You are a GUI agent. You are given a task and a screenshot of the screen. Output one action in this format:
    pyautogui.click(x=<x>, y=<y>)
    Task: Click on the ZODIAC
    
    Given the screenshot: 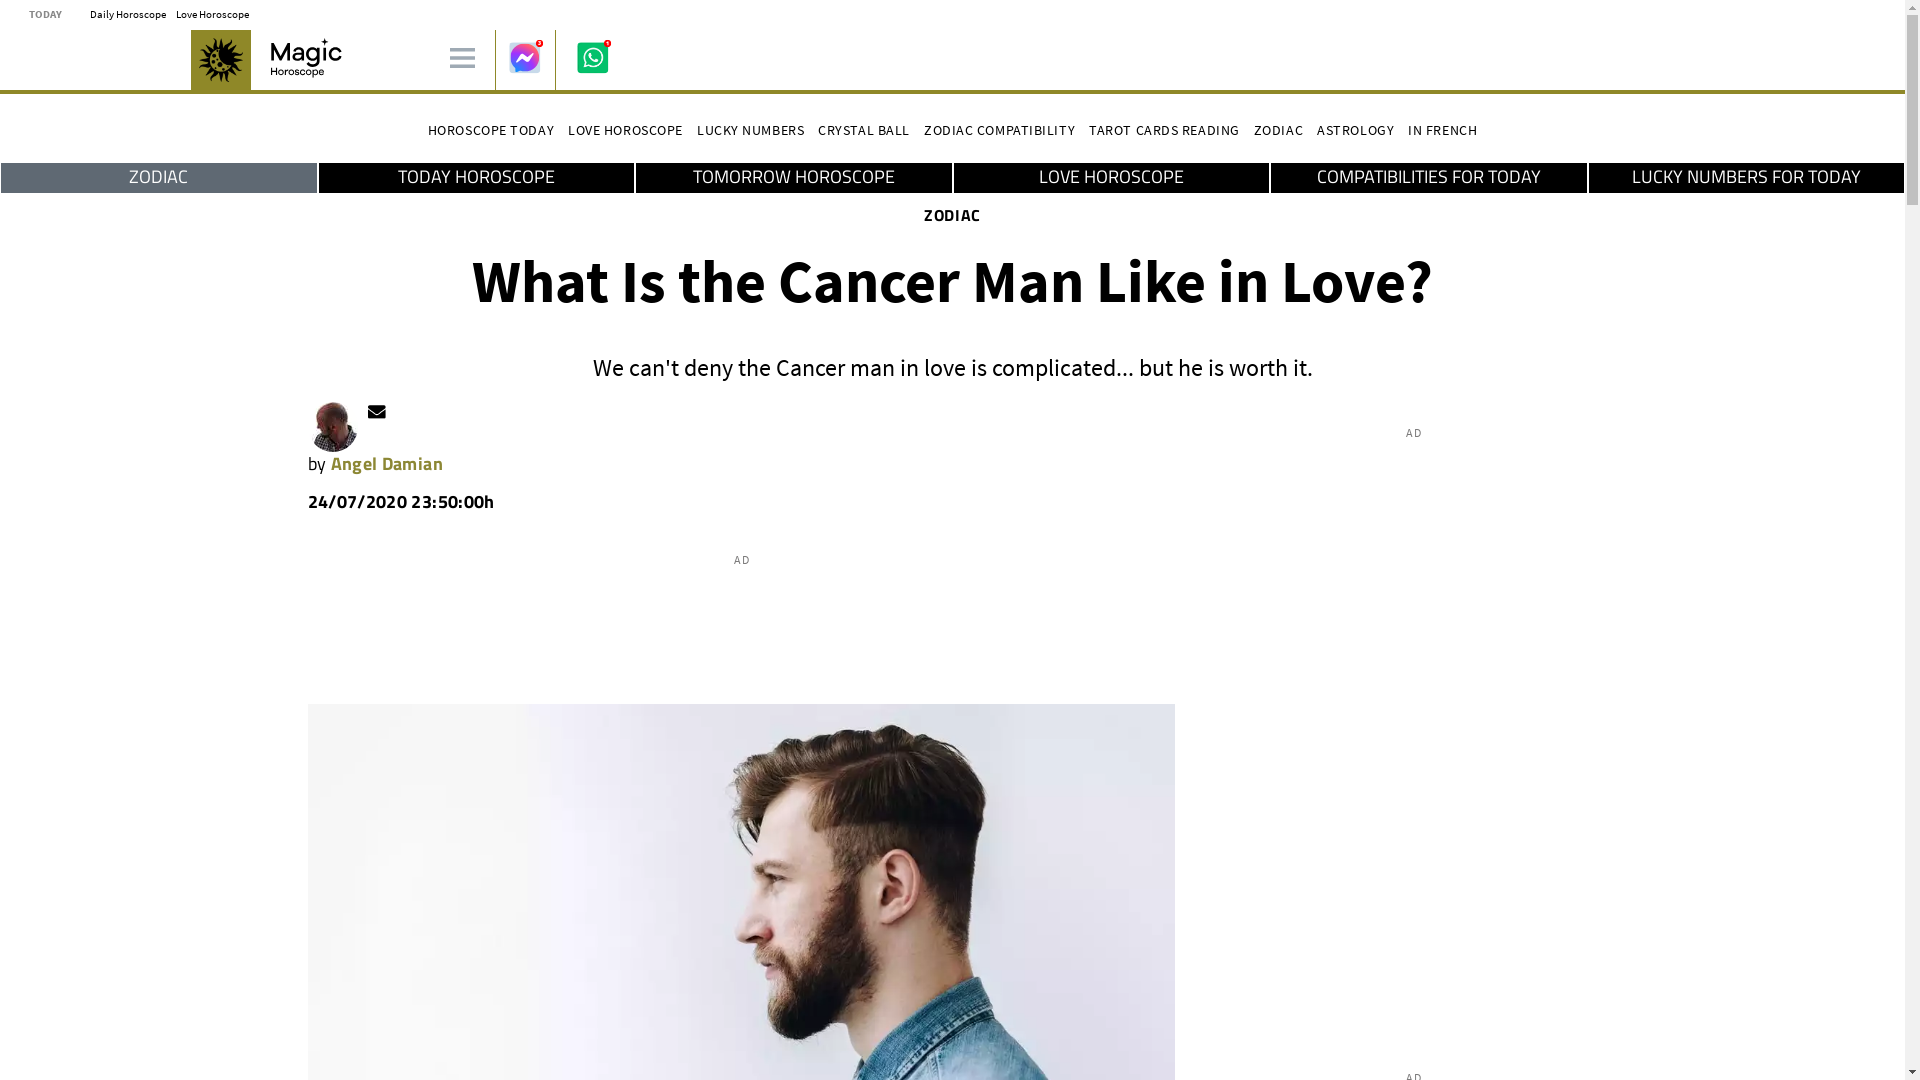 What is the action you would take?
    pyautogui.click(x=952, y=214)
    